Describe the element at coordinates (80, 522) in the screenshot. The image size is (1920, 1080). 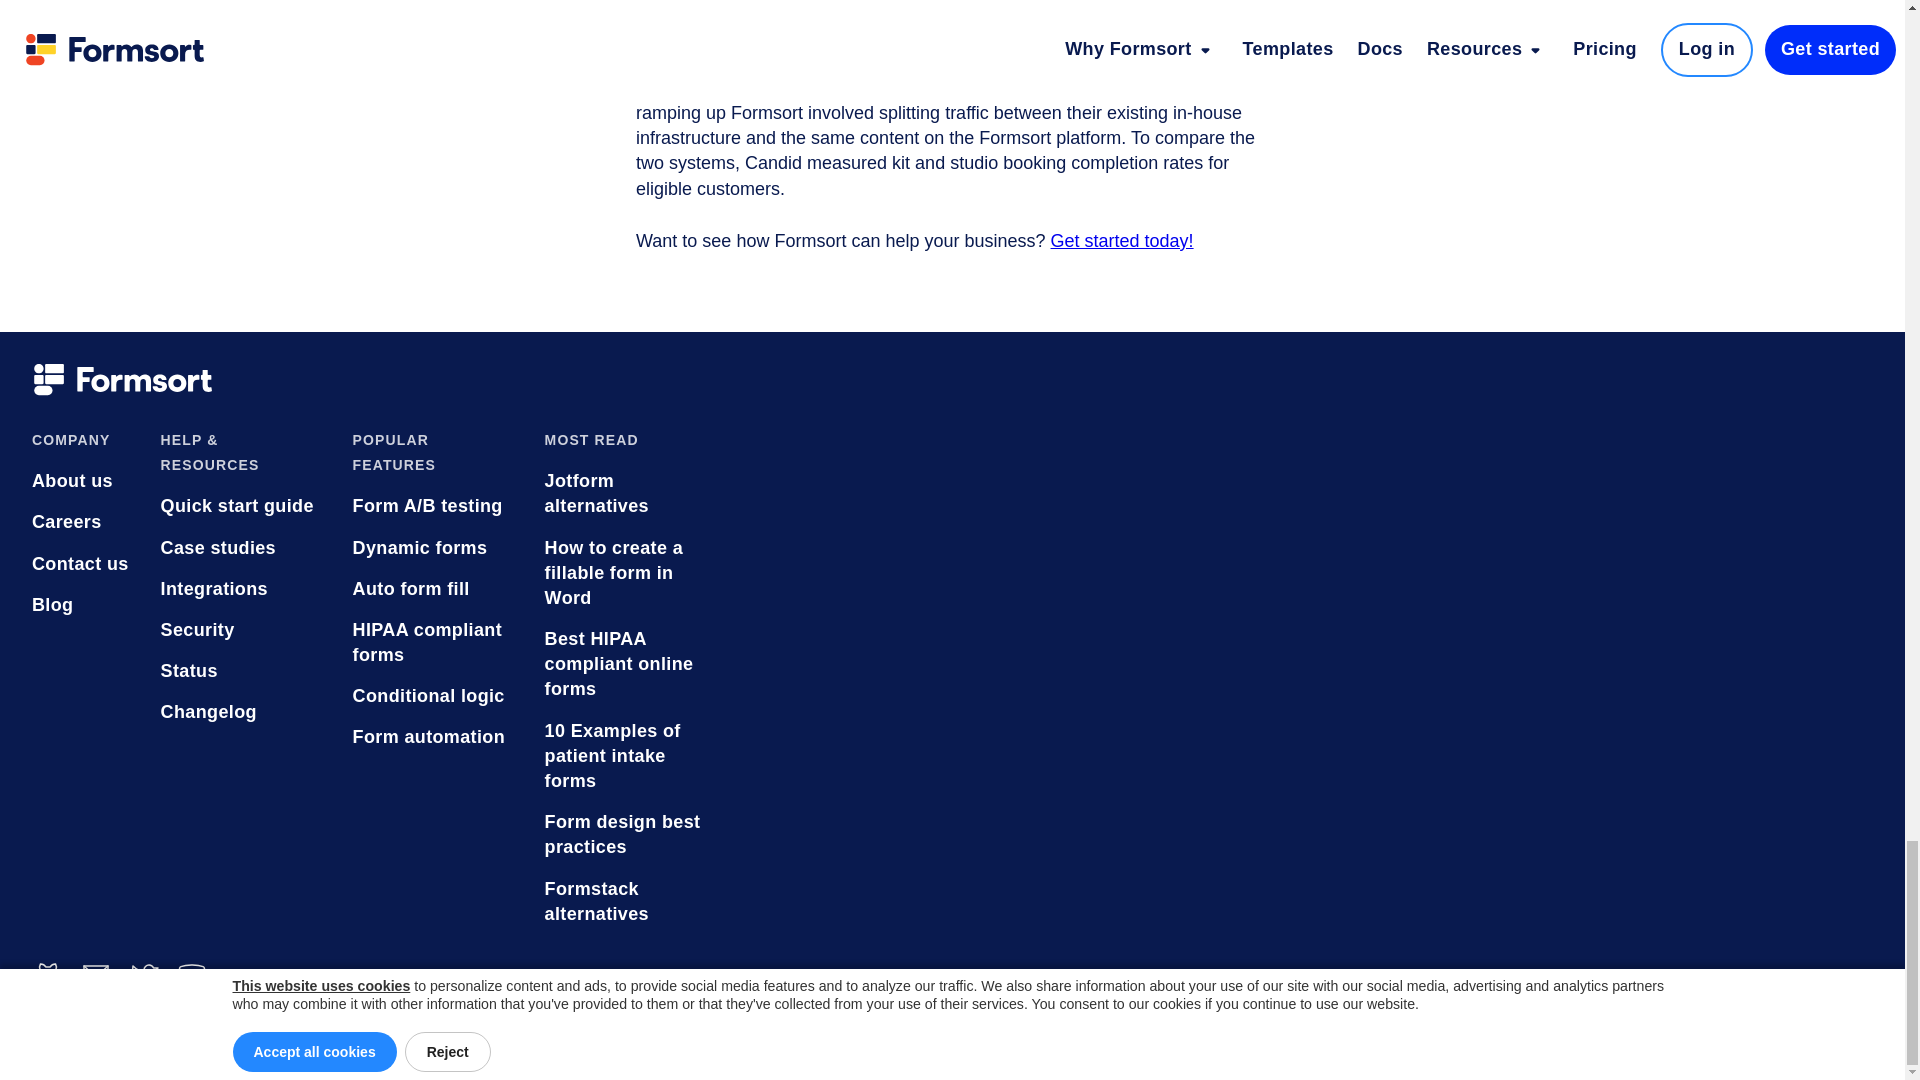
I see `Careers` at that location.